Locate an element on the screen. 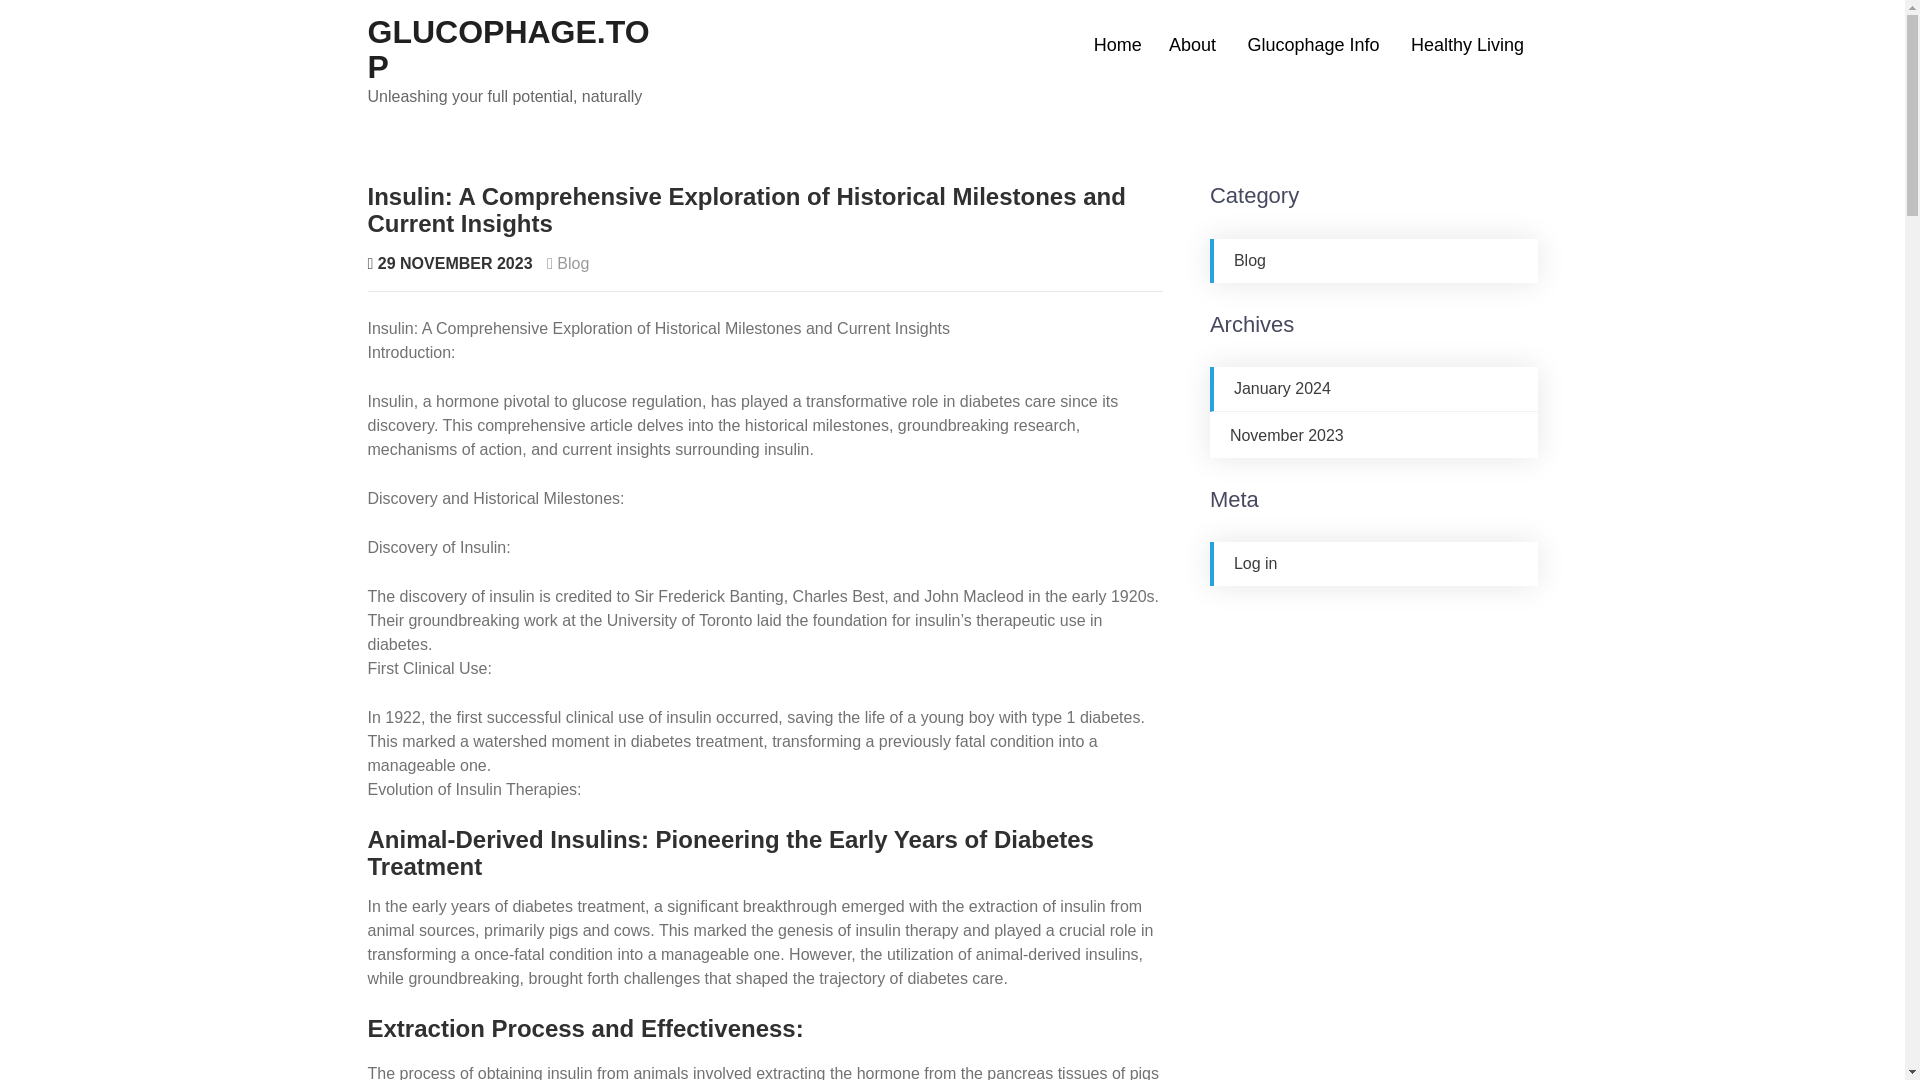 The image size is (1920, 1080). Blog is located at coordinates (572, 263).